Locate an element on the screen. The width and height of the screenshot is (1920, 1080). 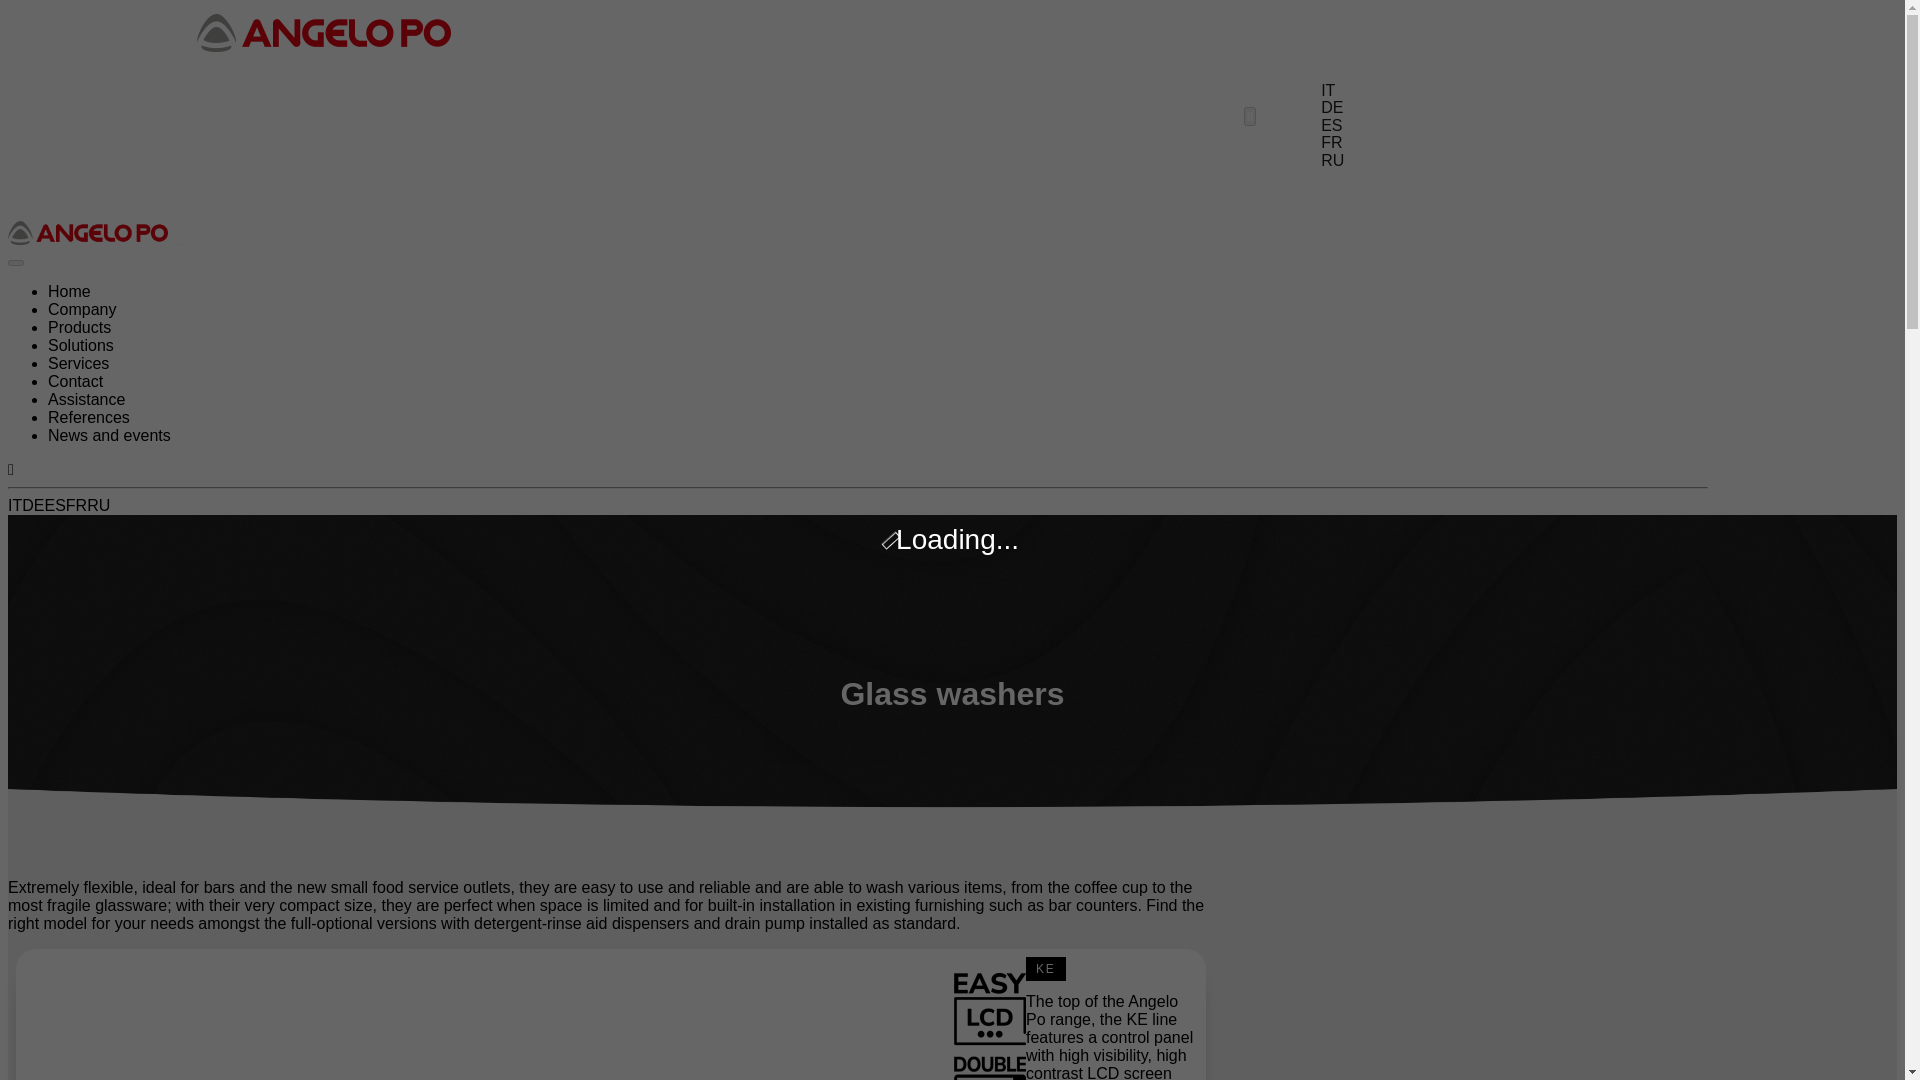
Products is located at coordinates (80, 326).